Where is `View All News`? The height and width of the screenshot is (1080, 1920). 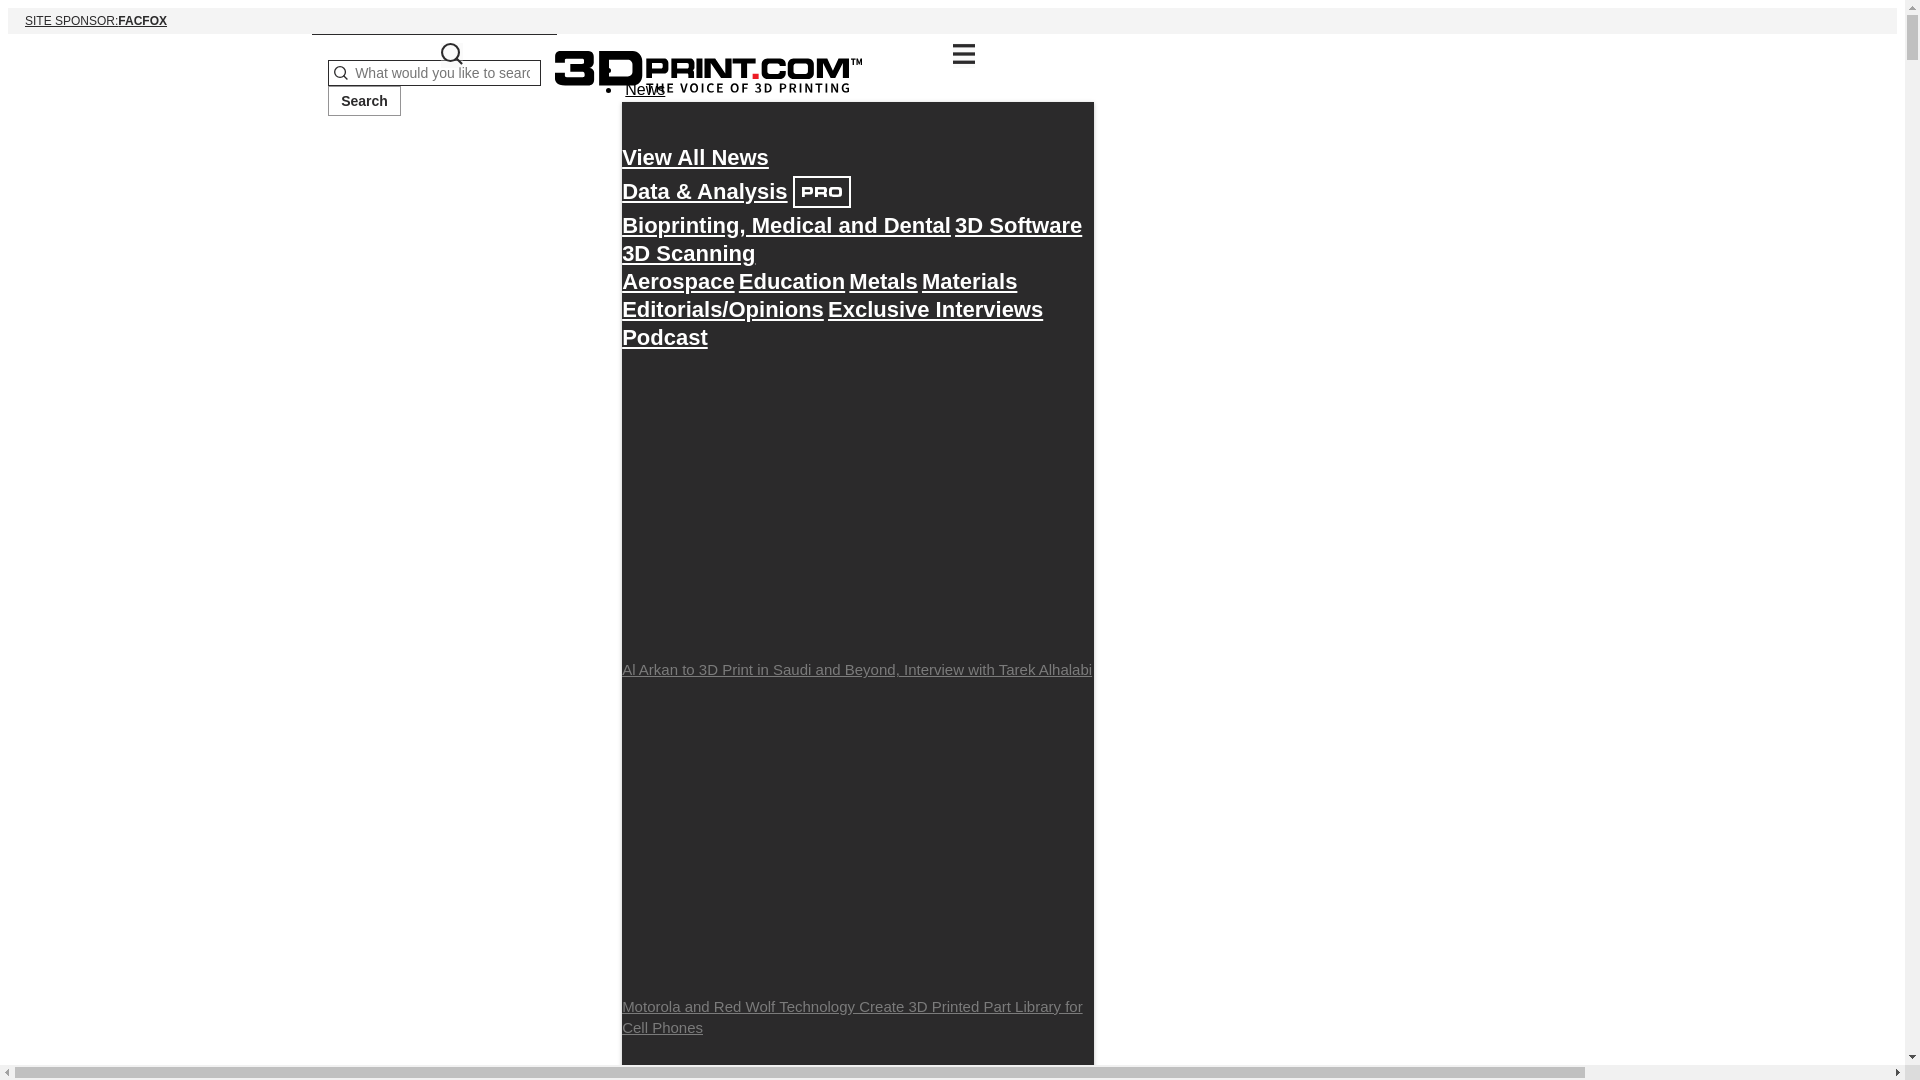
View All News is located at coordinates (688, 253).